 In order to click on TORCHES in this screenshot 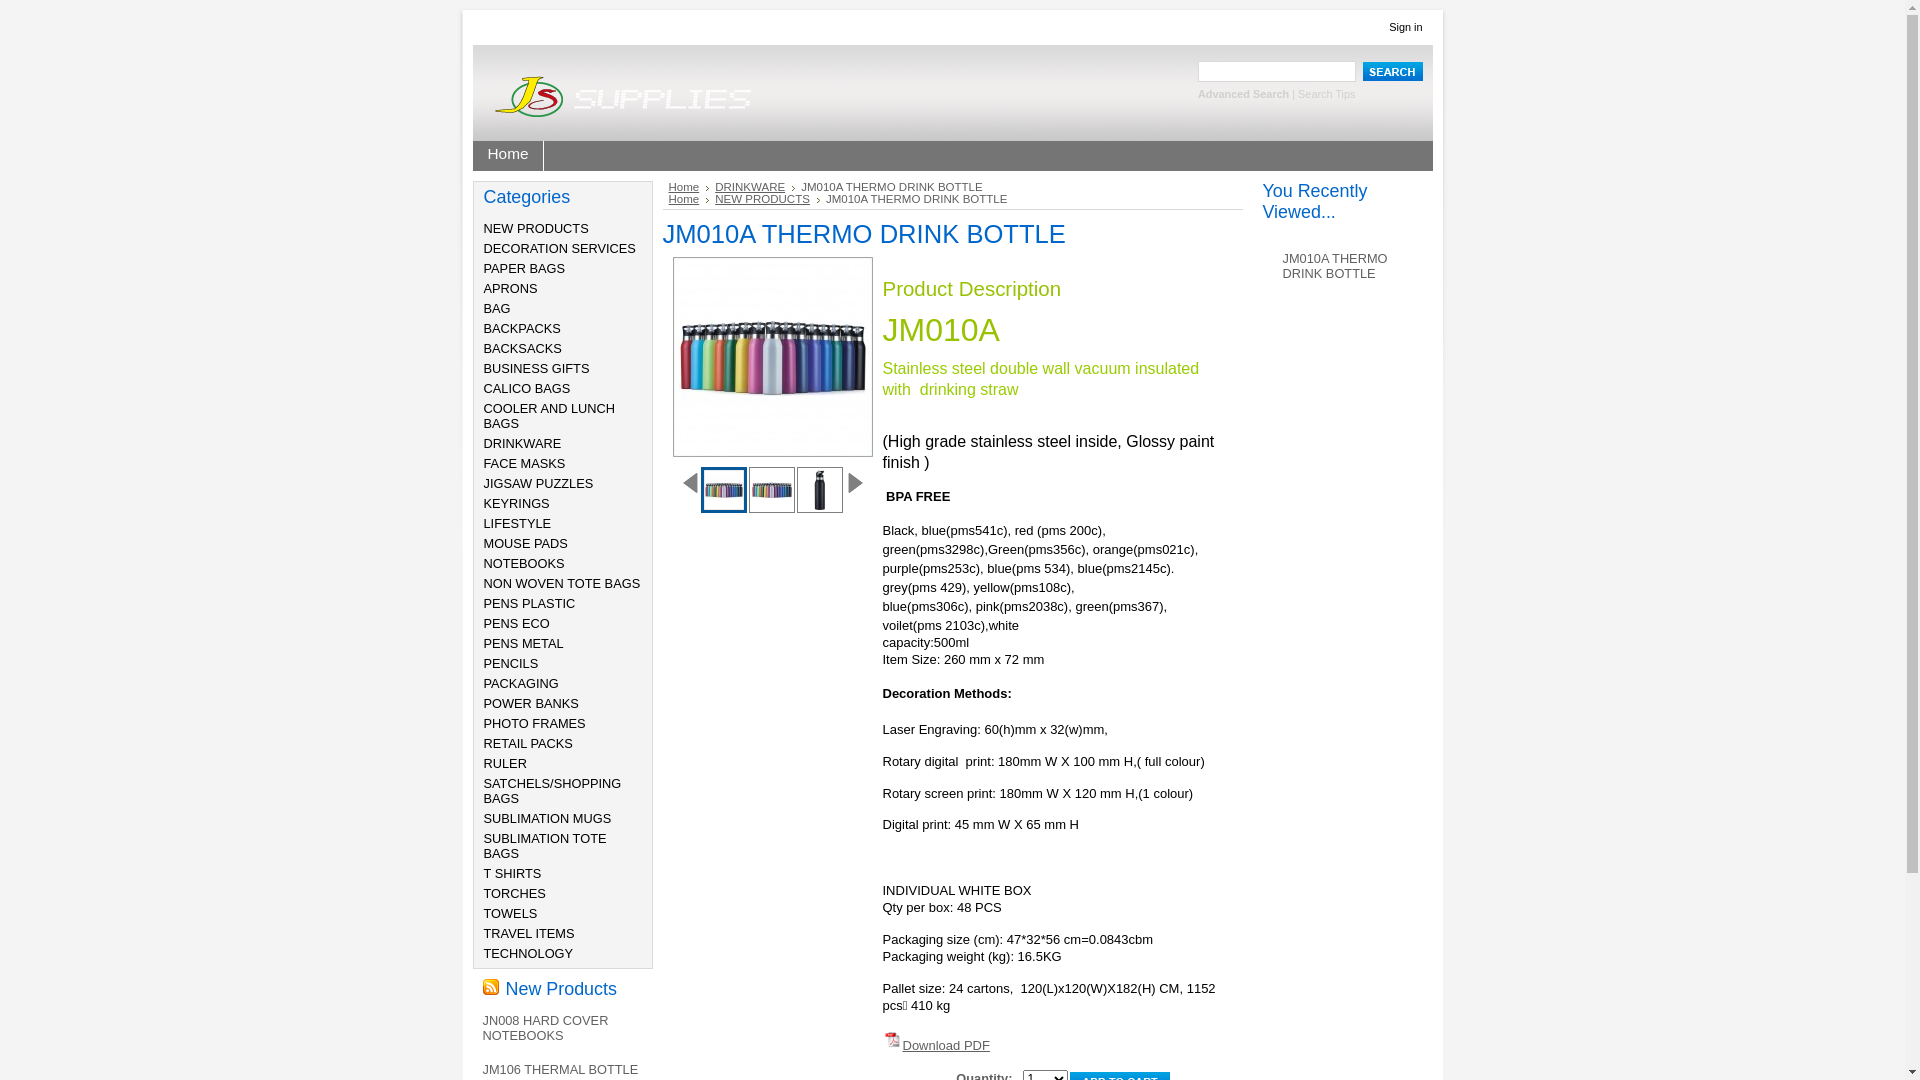, I will do `click(515, 894)`.